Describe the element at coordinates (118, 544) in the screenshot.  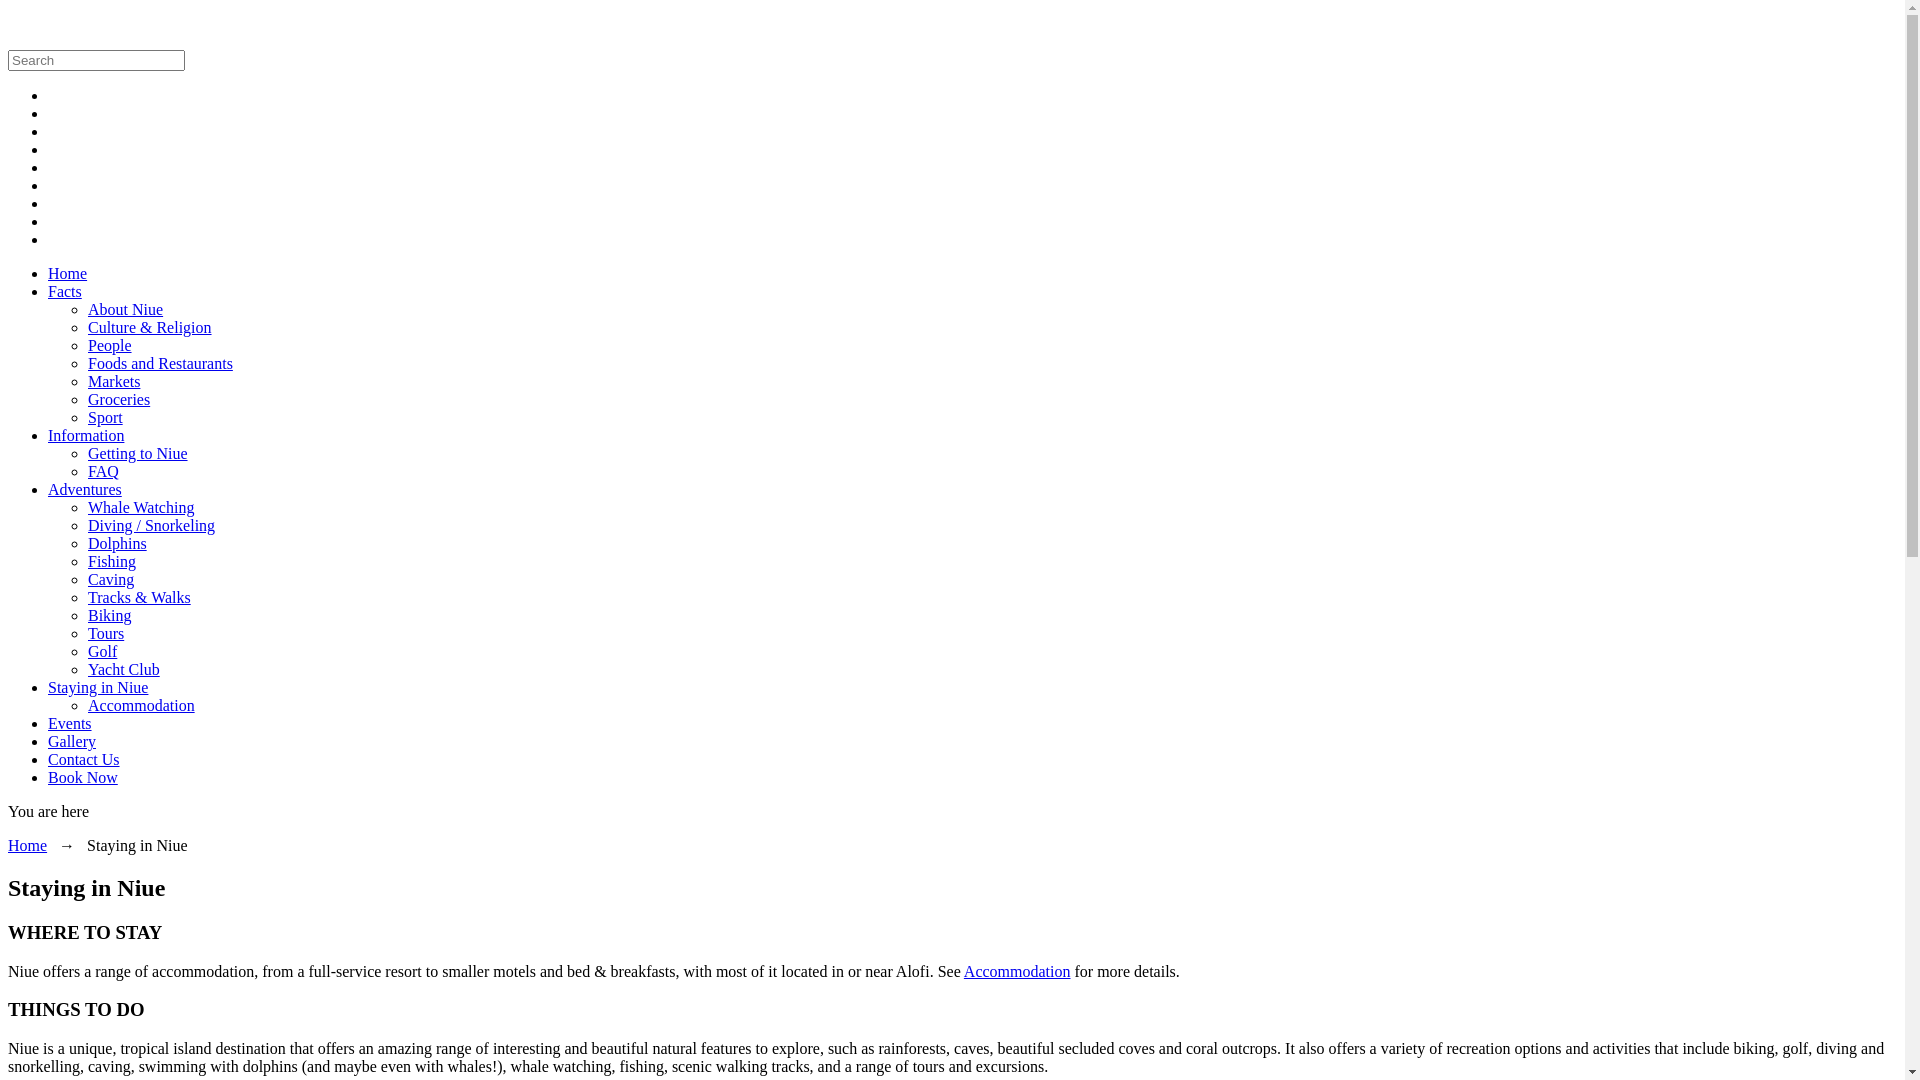
I see `Dolphins` at that location.